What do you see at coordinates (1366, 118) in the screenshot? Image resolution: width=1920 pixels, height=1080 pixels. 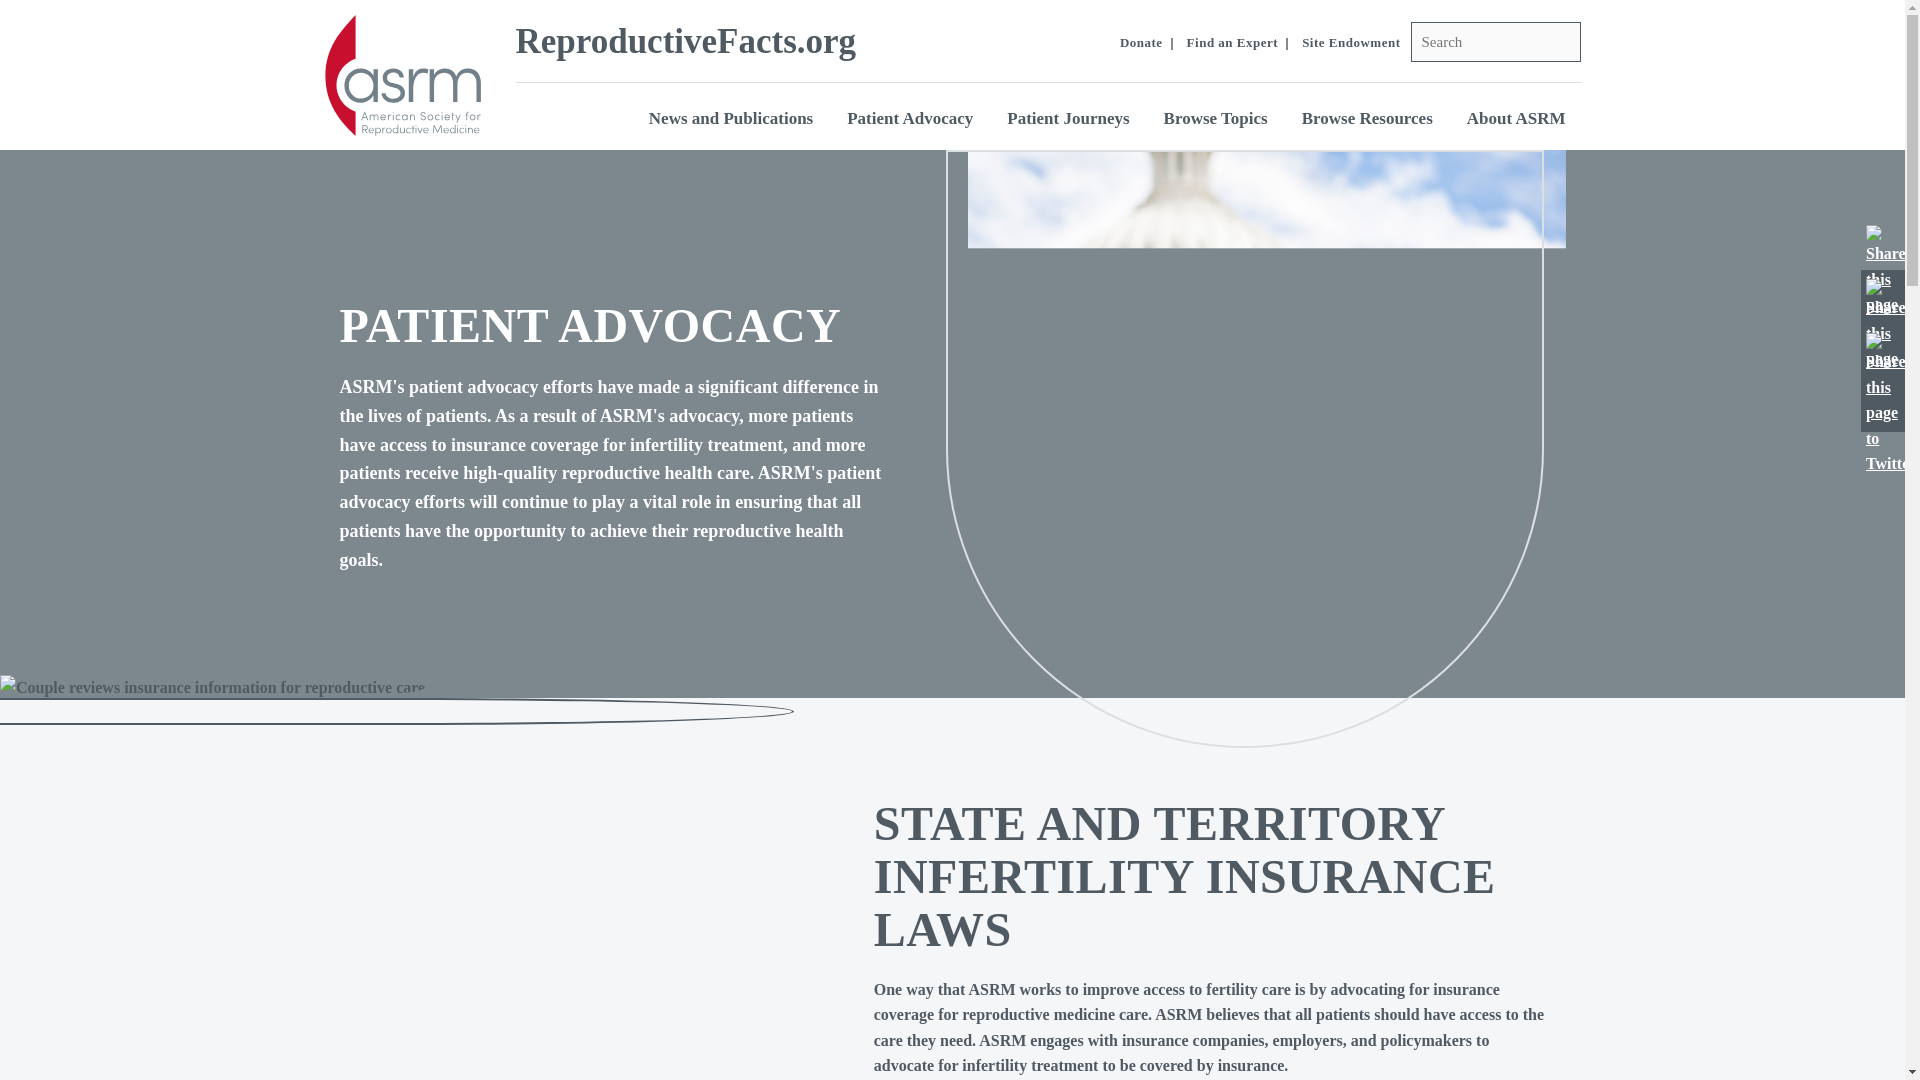 I see `Browse Resources` at bounding box center [1366, 118].